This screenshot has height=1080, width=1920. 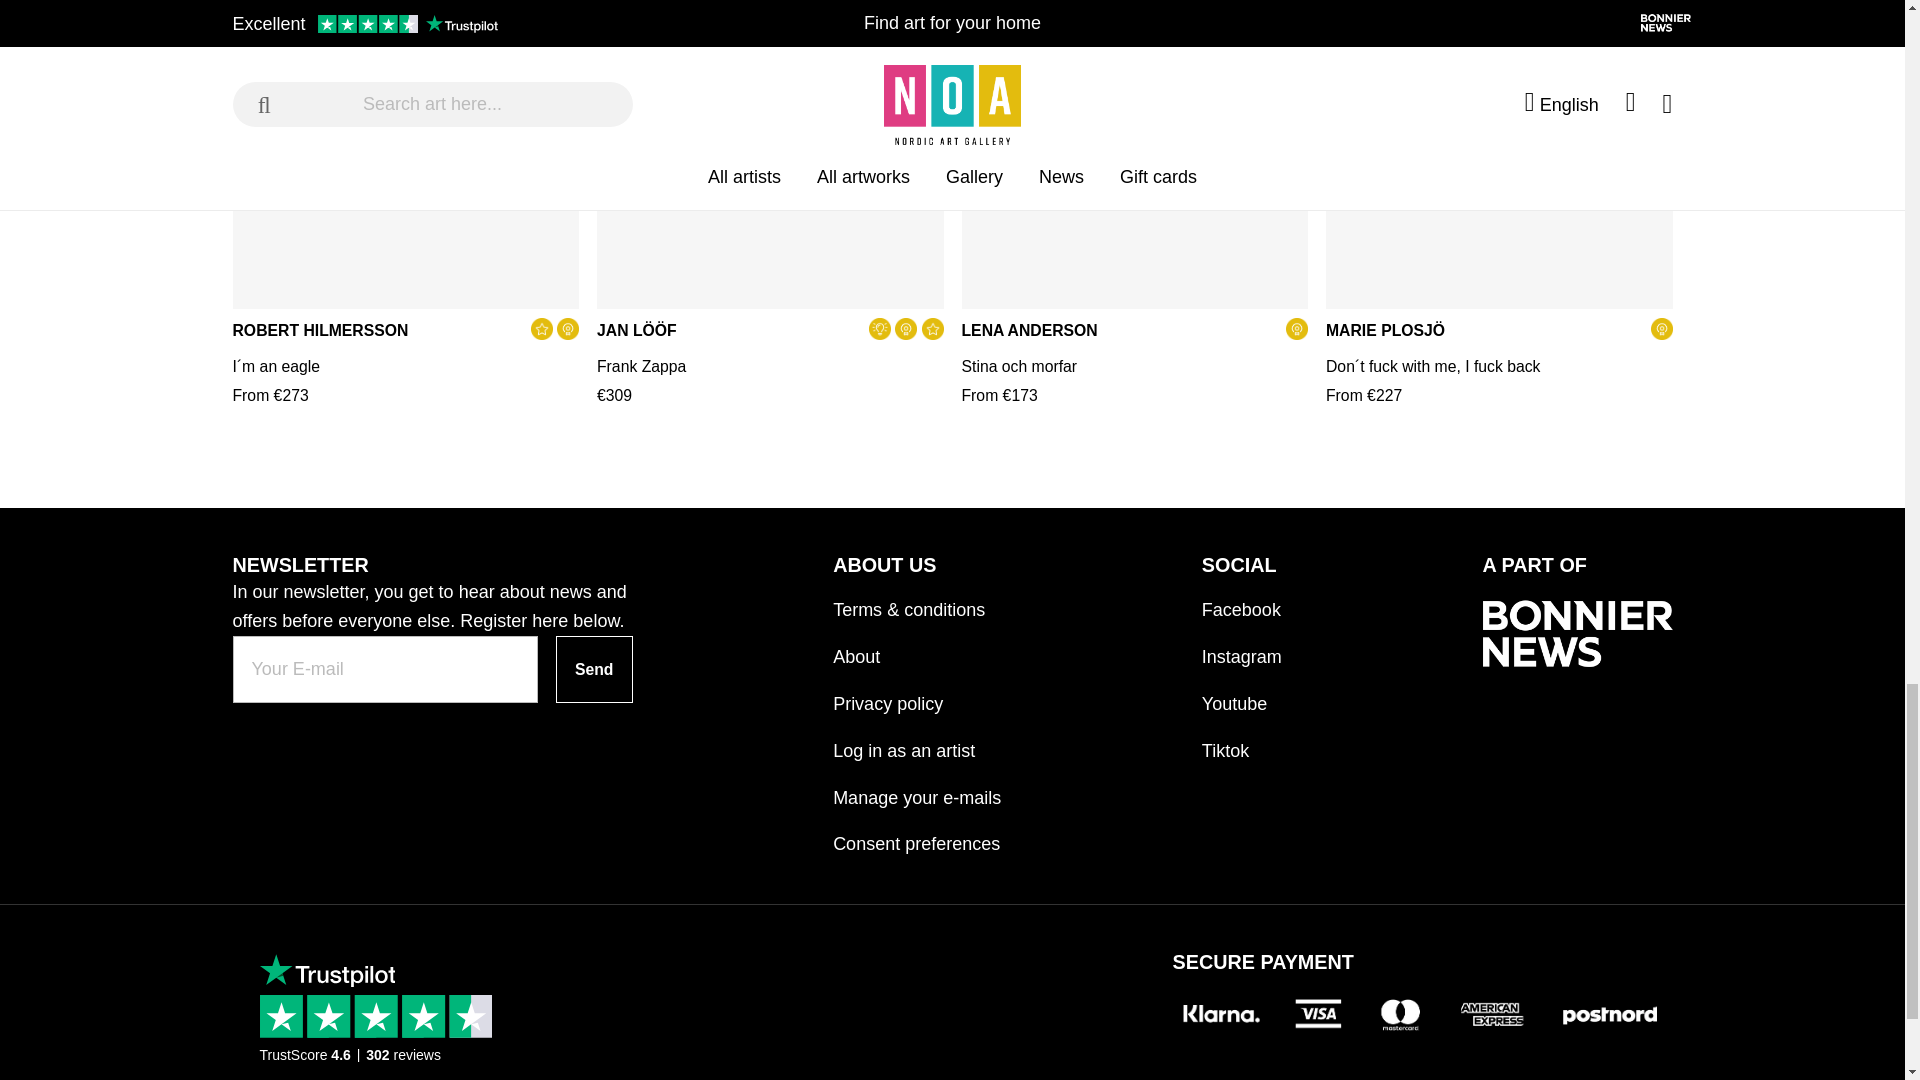 What do you see at coordinates (916, 695) in the screenshot?
I see `Privacy policy` at bounding box center [916, 695].